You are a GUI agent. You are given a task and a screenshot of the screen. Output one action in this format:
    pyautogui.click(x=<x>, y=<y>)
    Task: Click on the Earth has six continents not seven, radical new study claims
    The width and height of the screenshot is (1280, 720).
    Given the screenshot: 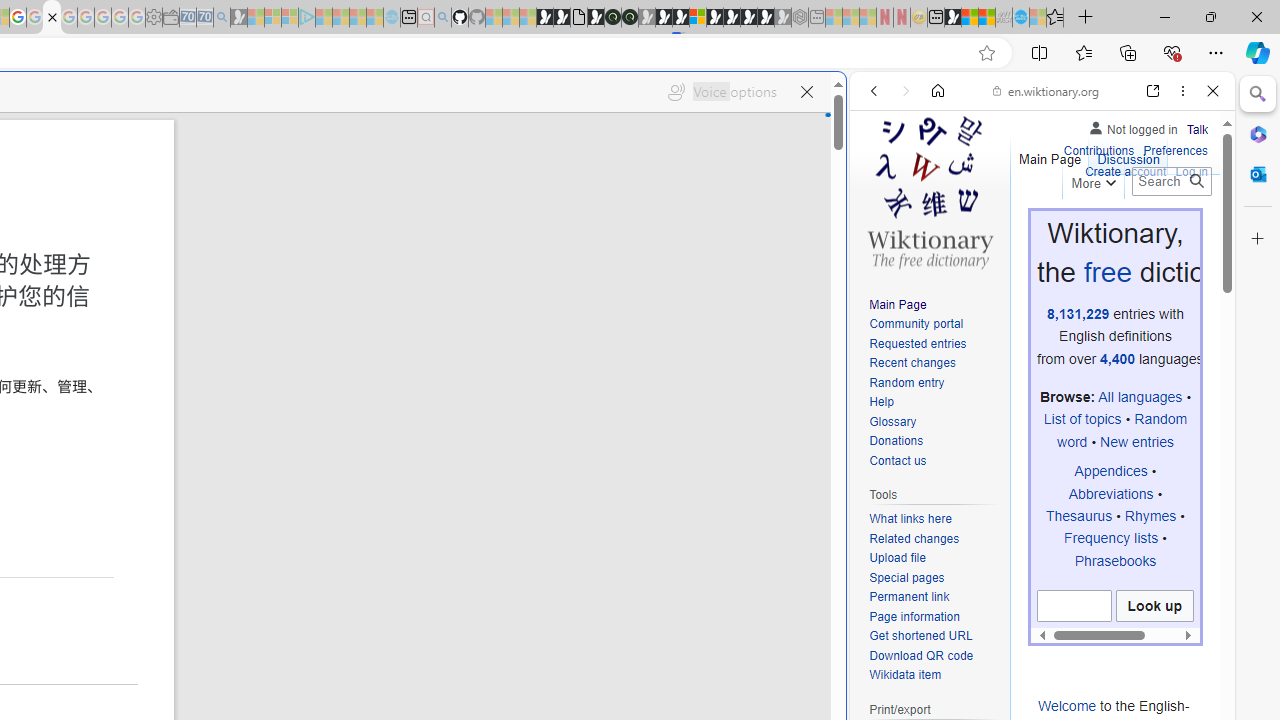 What is the action you would take?
    pyautogui.click(x=986, y=18)
    